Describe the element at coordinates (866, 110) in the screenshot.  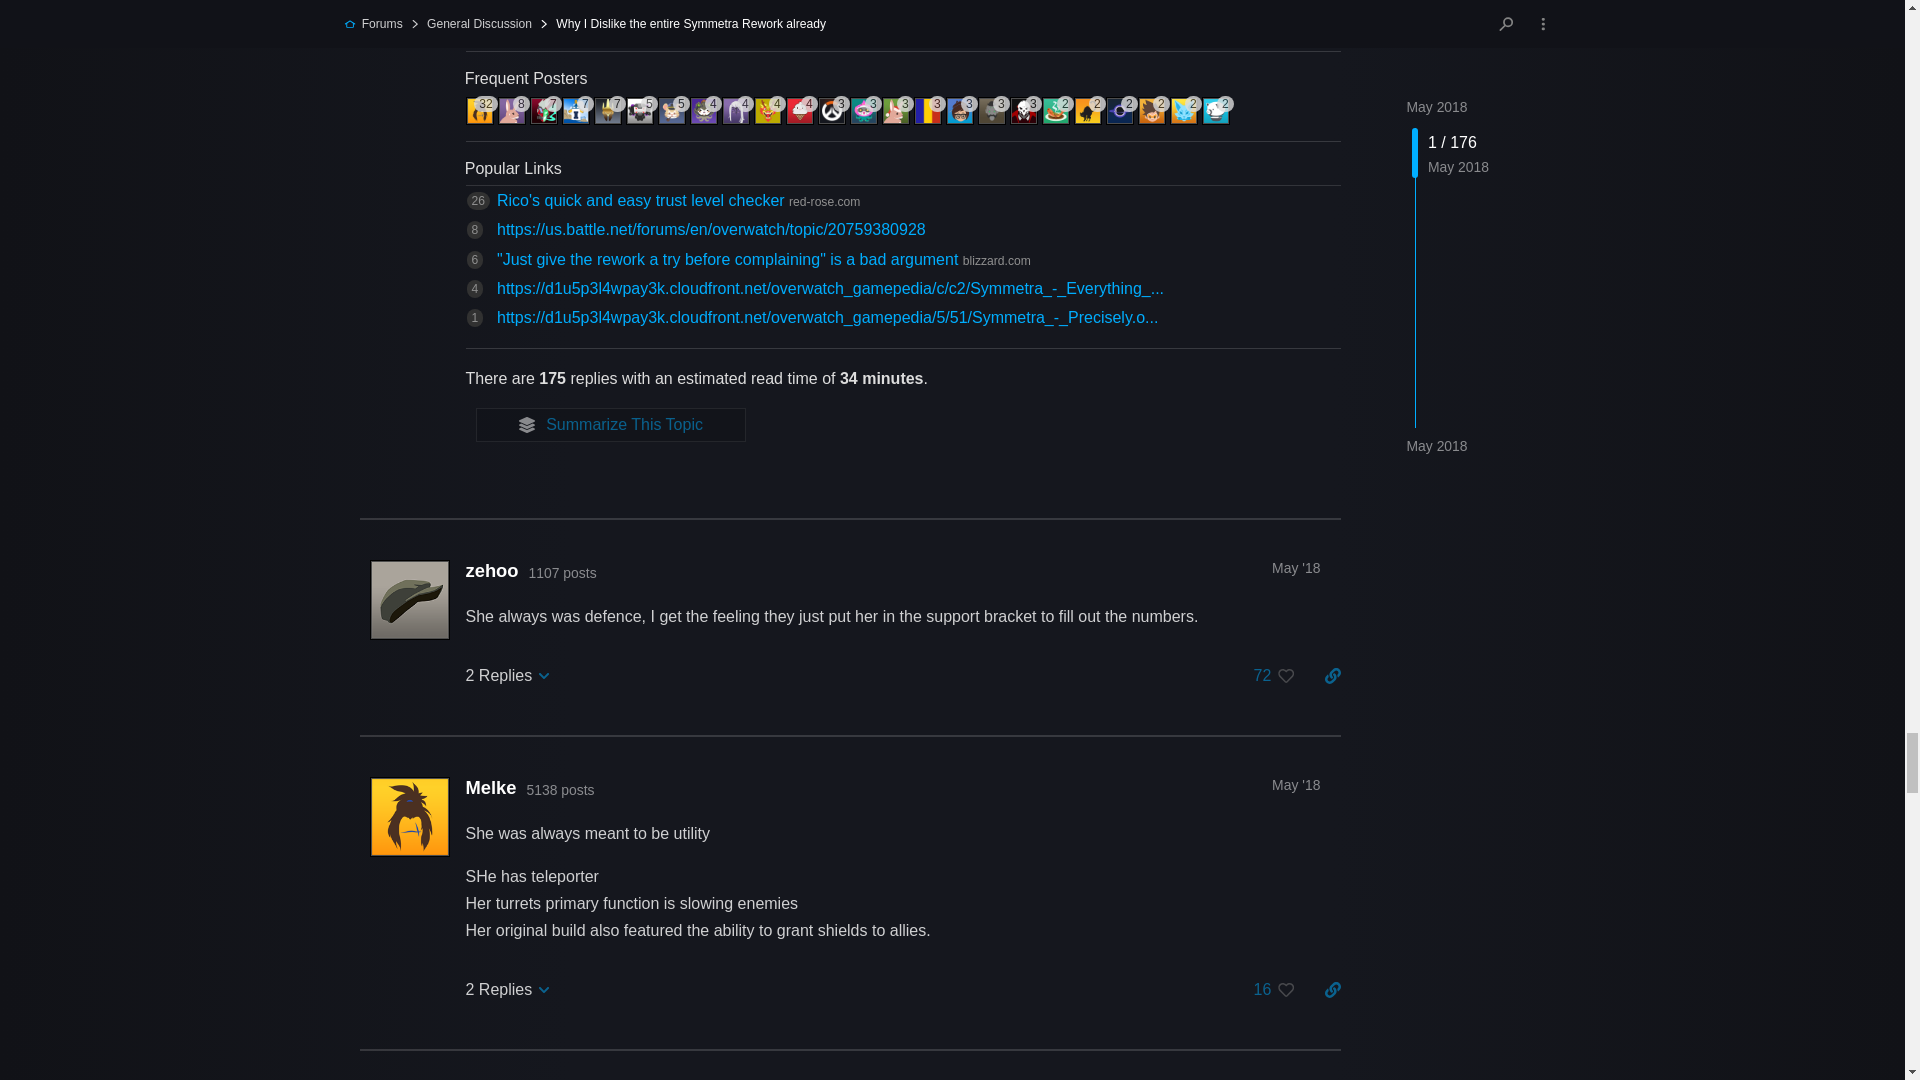
I see `3` at that location.